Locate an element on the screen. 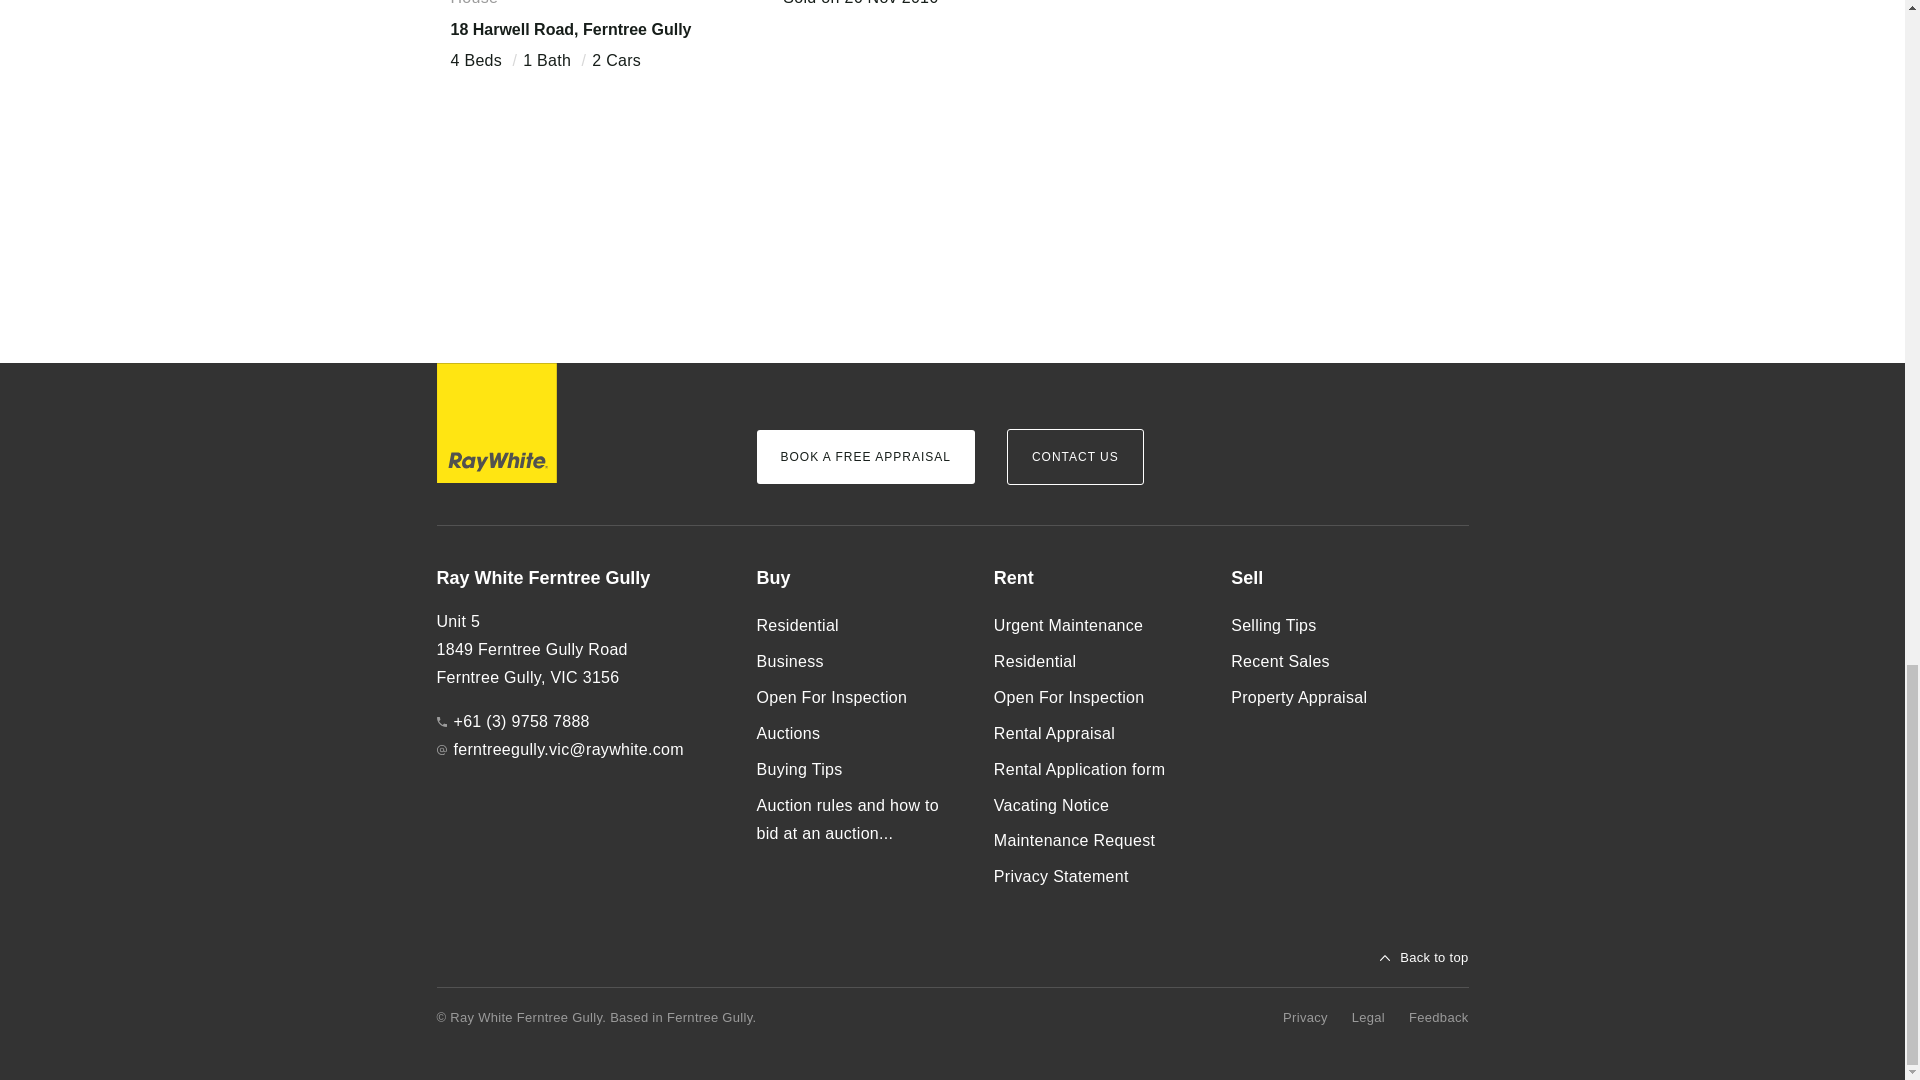 The width and height of the screenshot is (1920, 1080). Residential is located at coordinates (1096, 662).